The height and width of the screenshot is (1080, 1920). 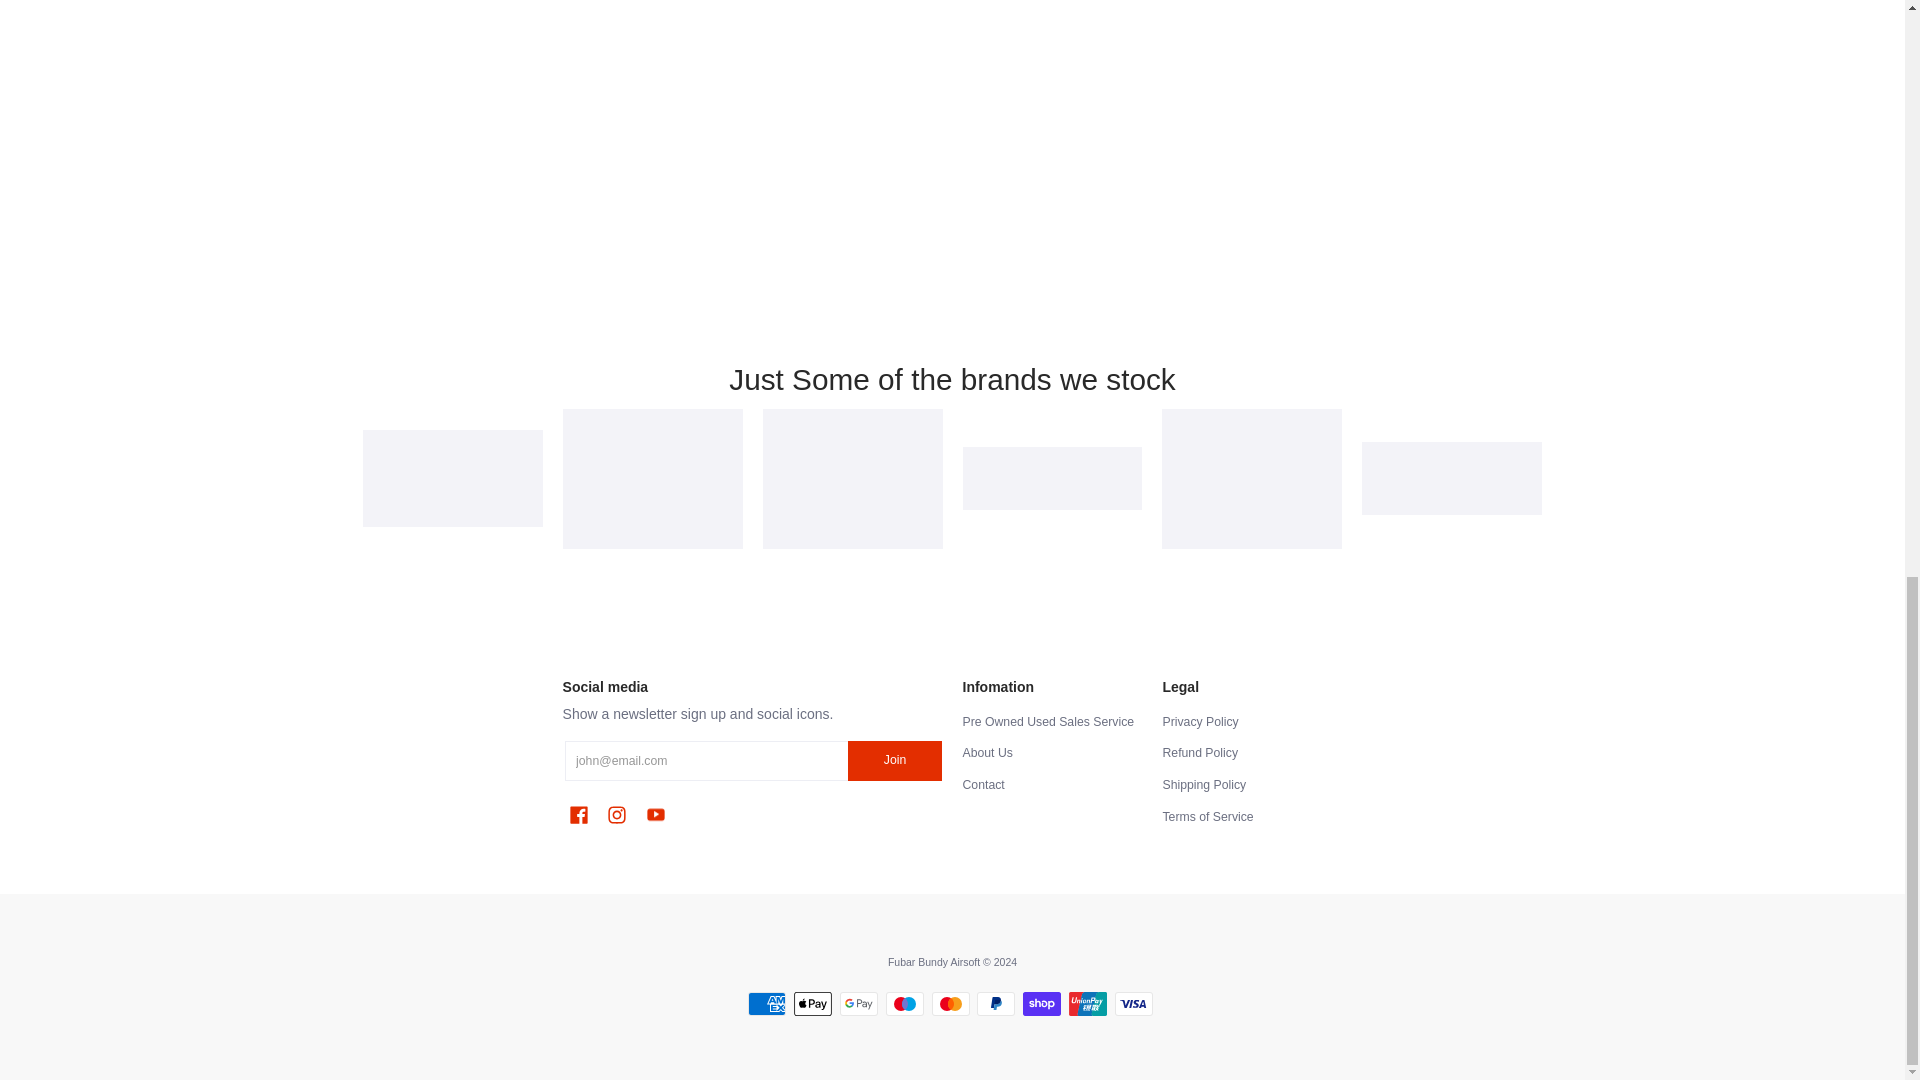 I want to click on Maestro, so click(x=904, y=1004).